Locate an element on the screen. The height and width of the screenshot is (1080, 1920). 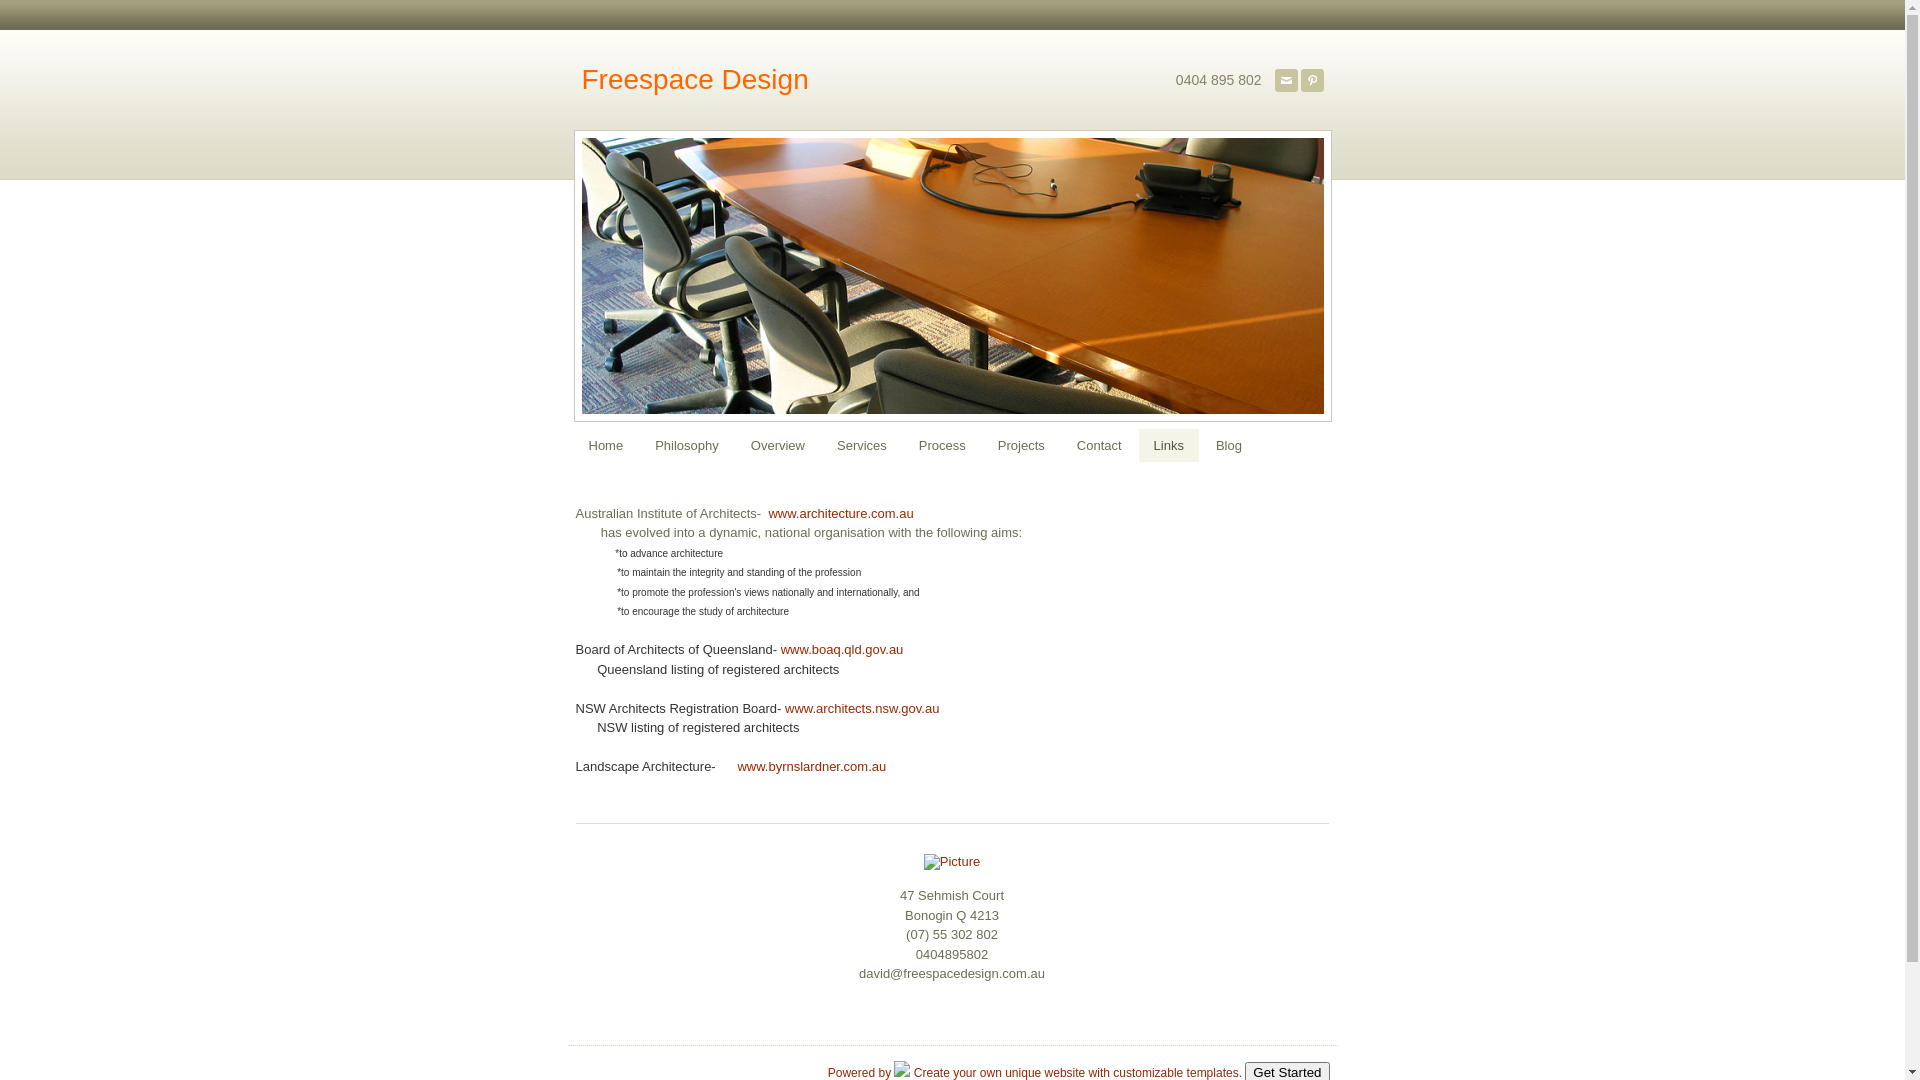
Home is located at coordinates (606, 446).